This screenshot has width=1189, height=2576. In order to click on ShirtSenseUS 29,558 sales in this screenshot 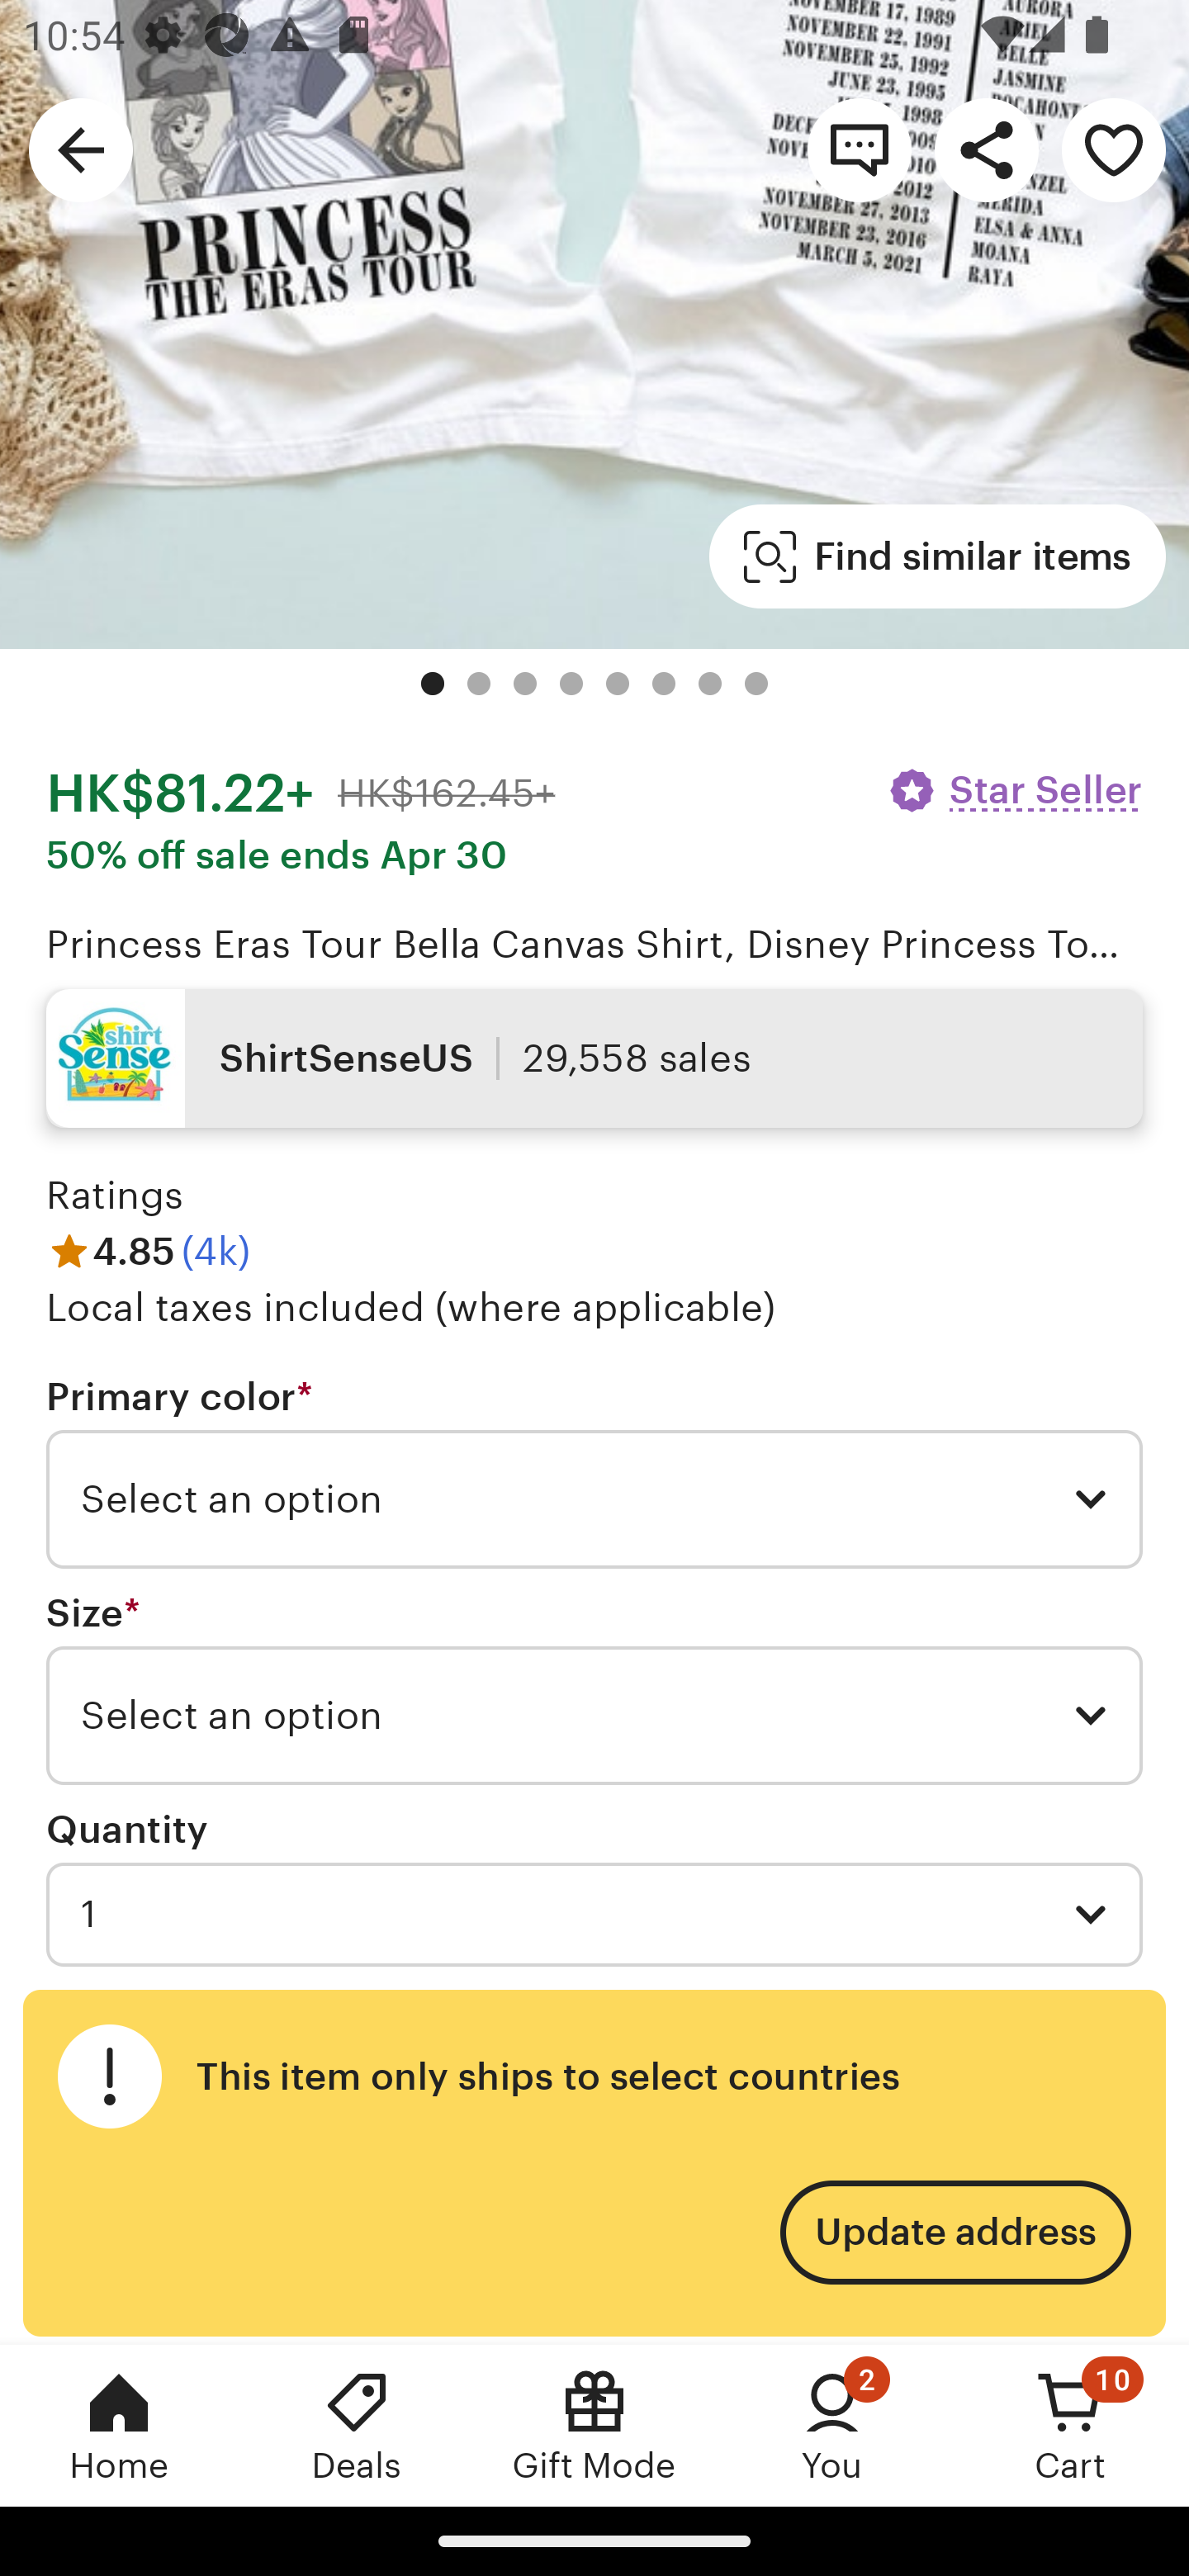, I will do `click(594, 1058)`.